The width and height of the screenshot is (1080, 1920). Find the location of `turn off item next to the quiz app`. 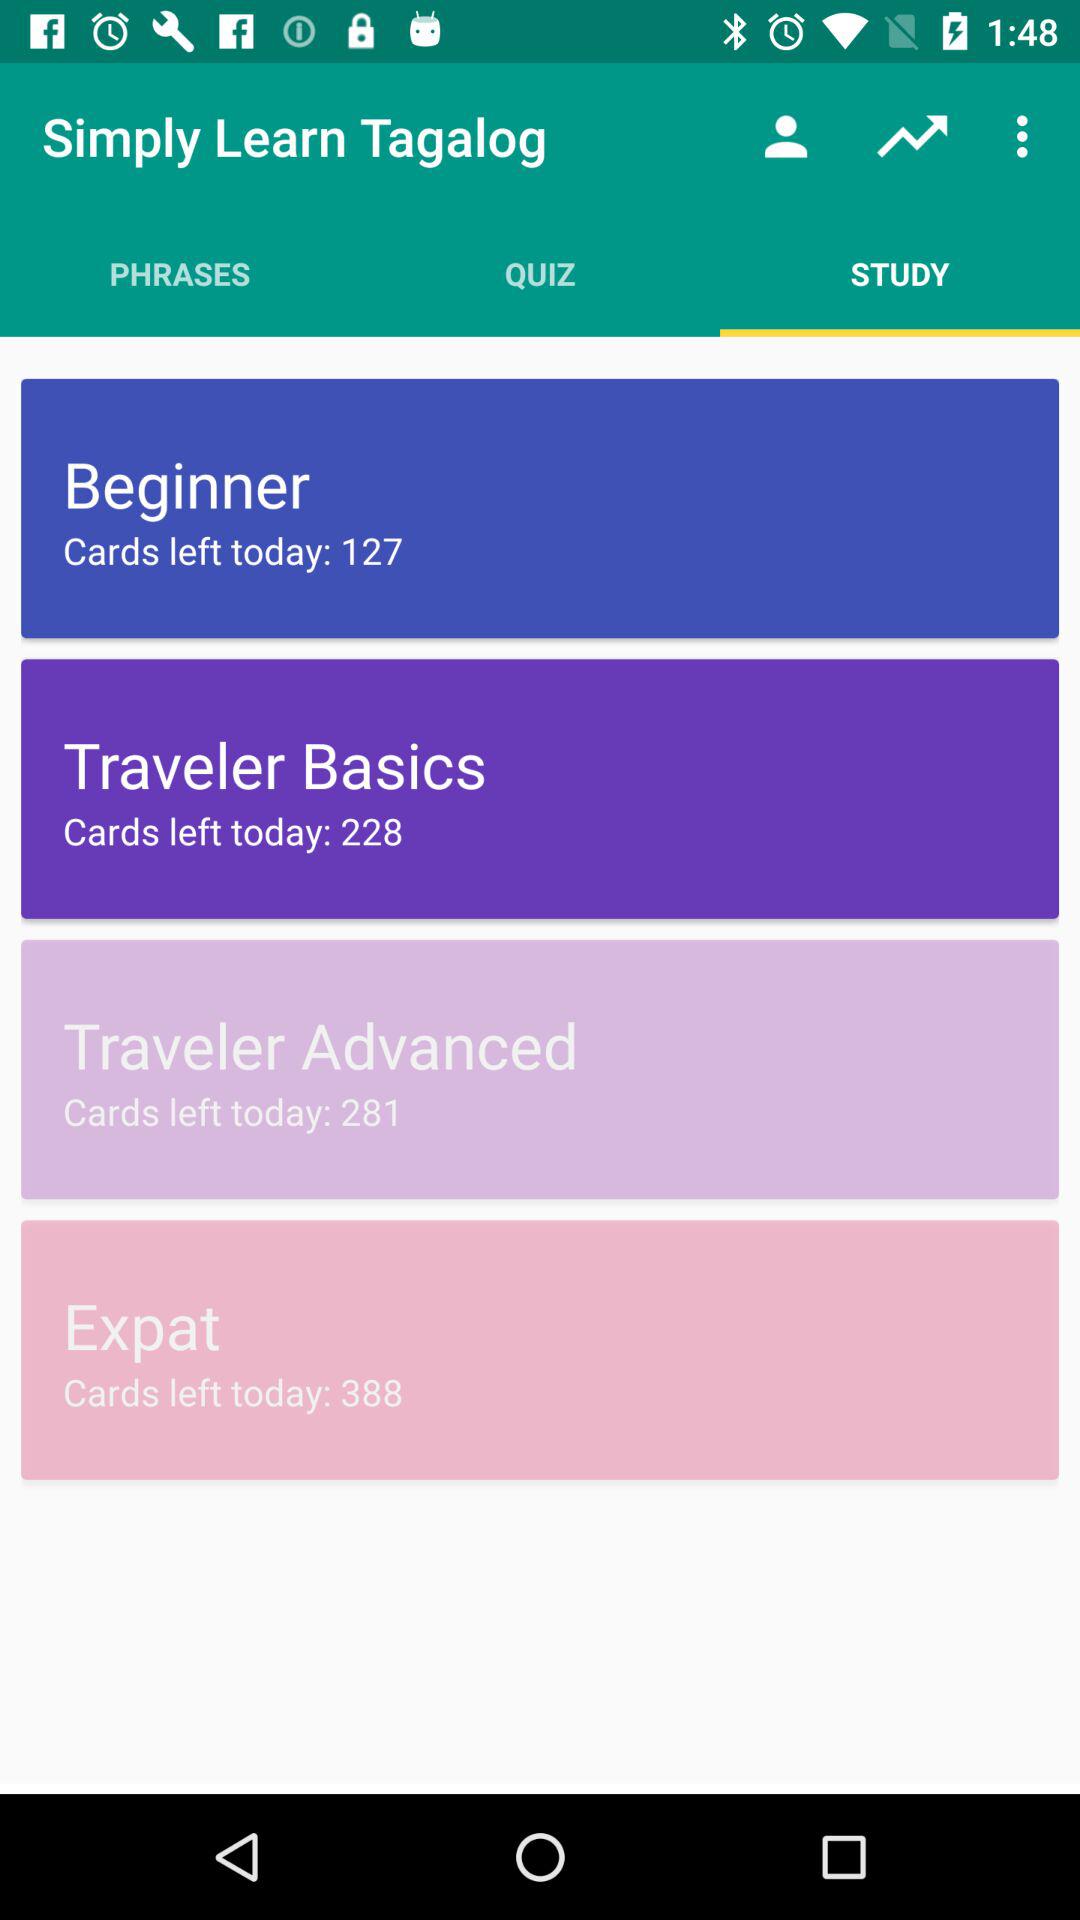

turn off item next to the quiz app is located at coordinates (180, 273).